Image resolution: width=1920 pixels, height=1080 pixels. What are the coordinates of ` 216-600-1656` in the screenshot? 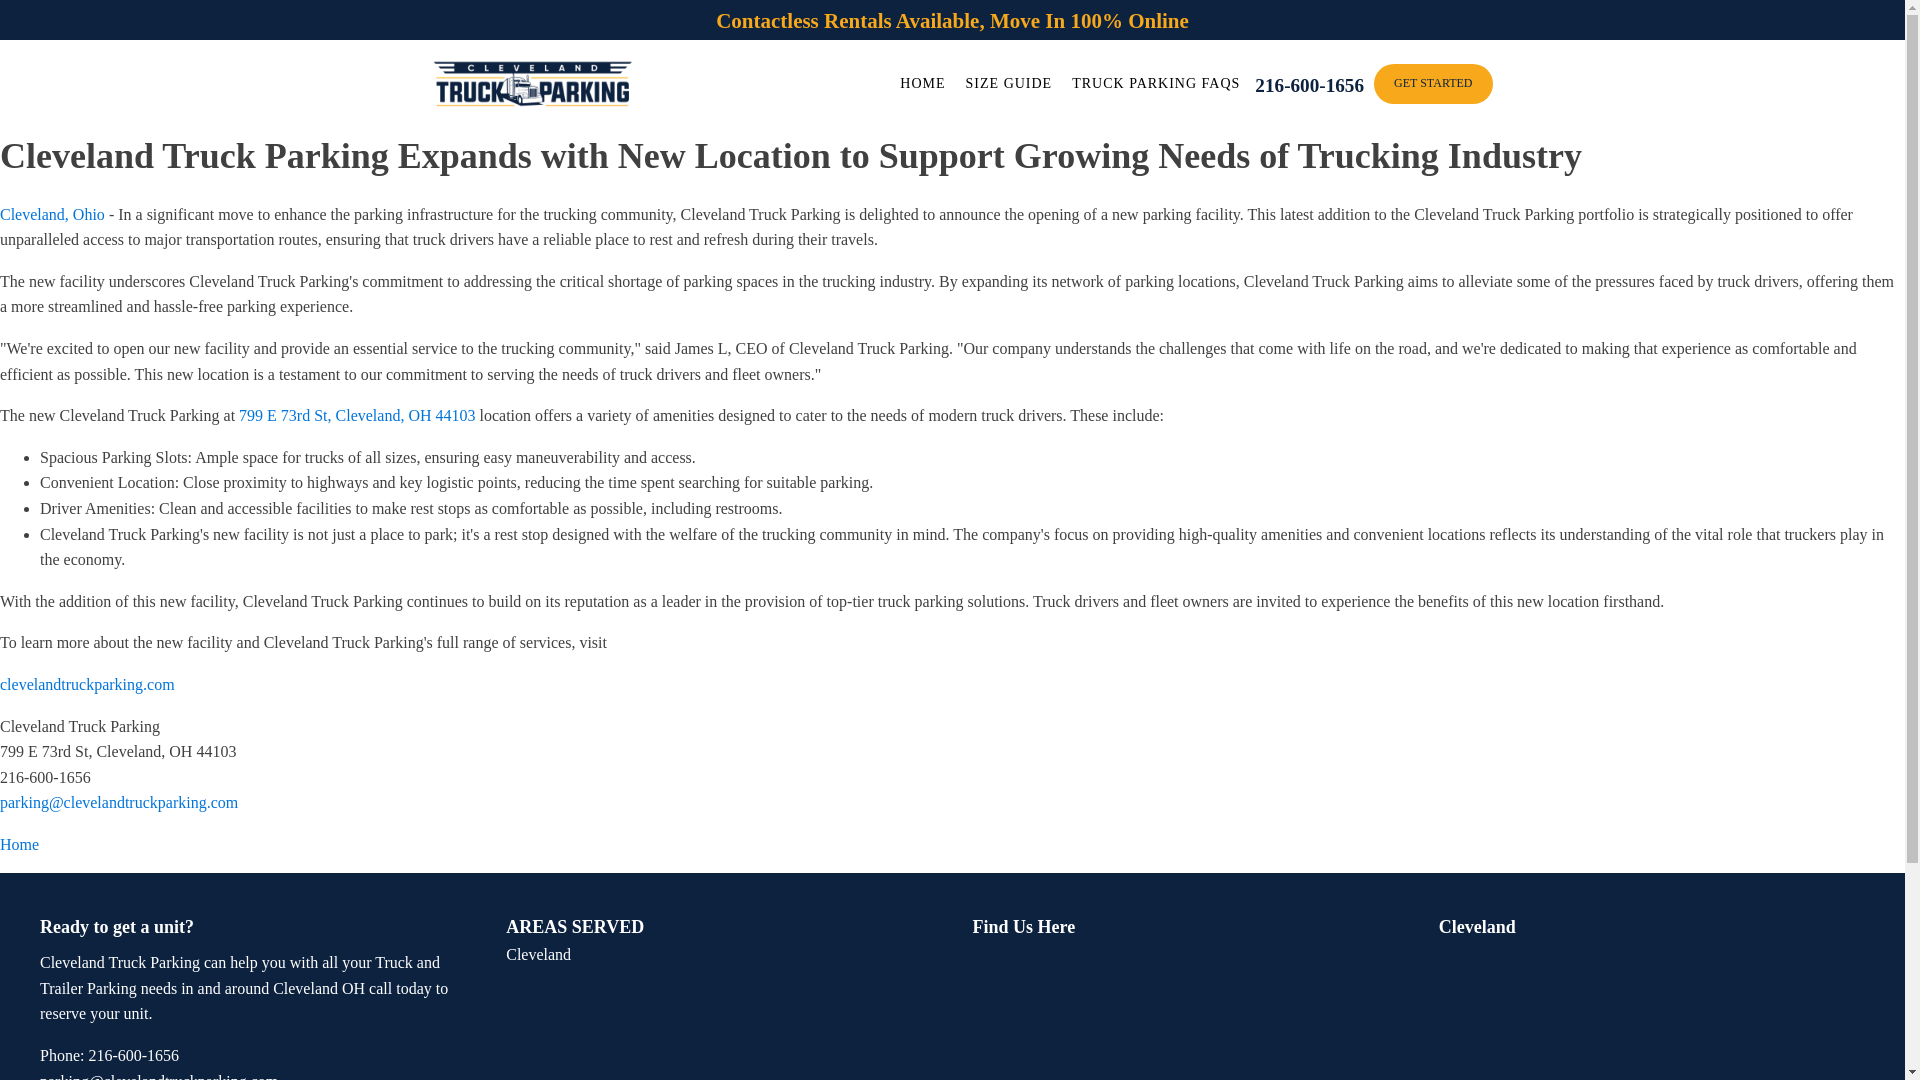 It's located at (109, 1056).